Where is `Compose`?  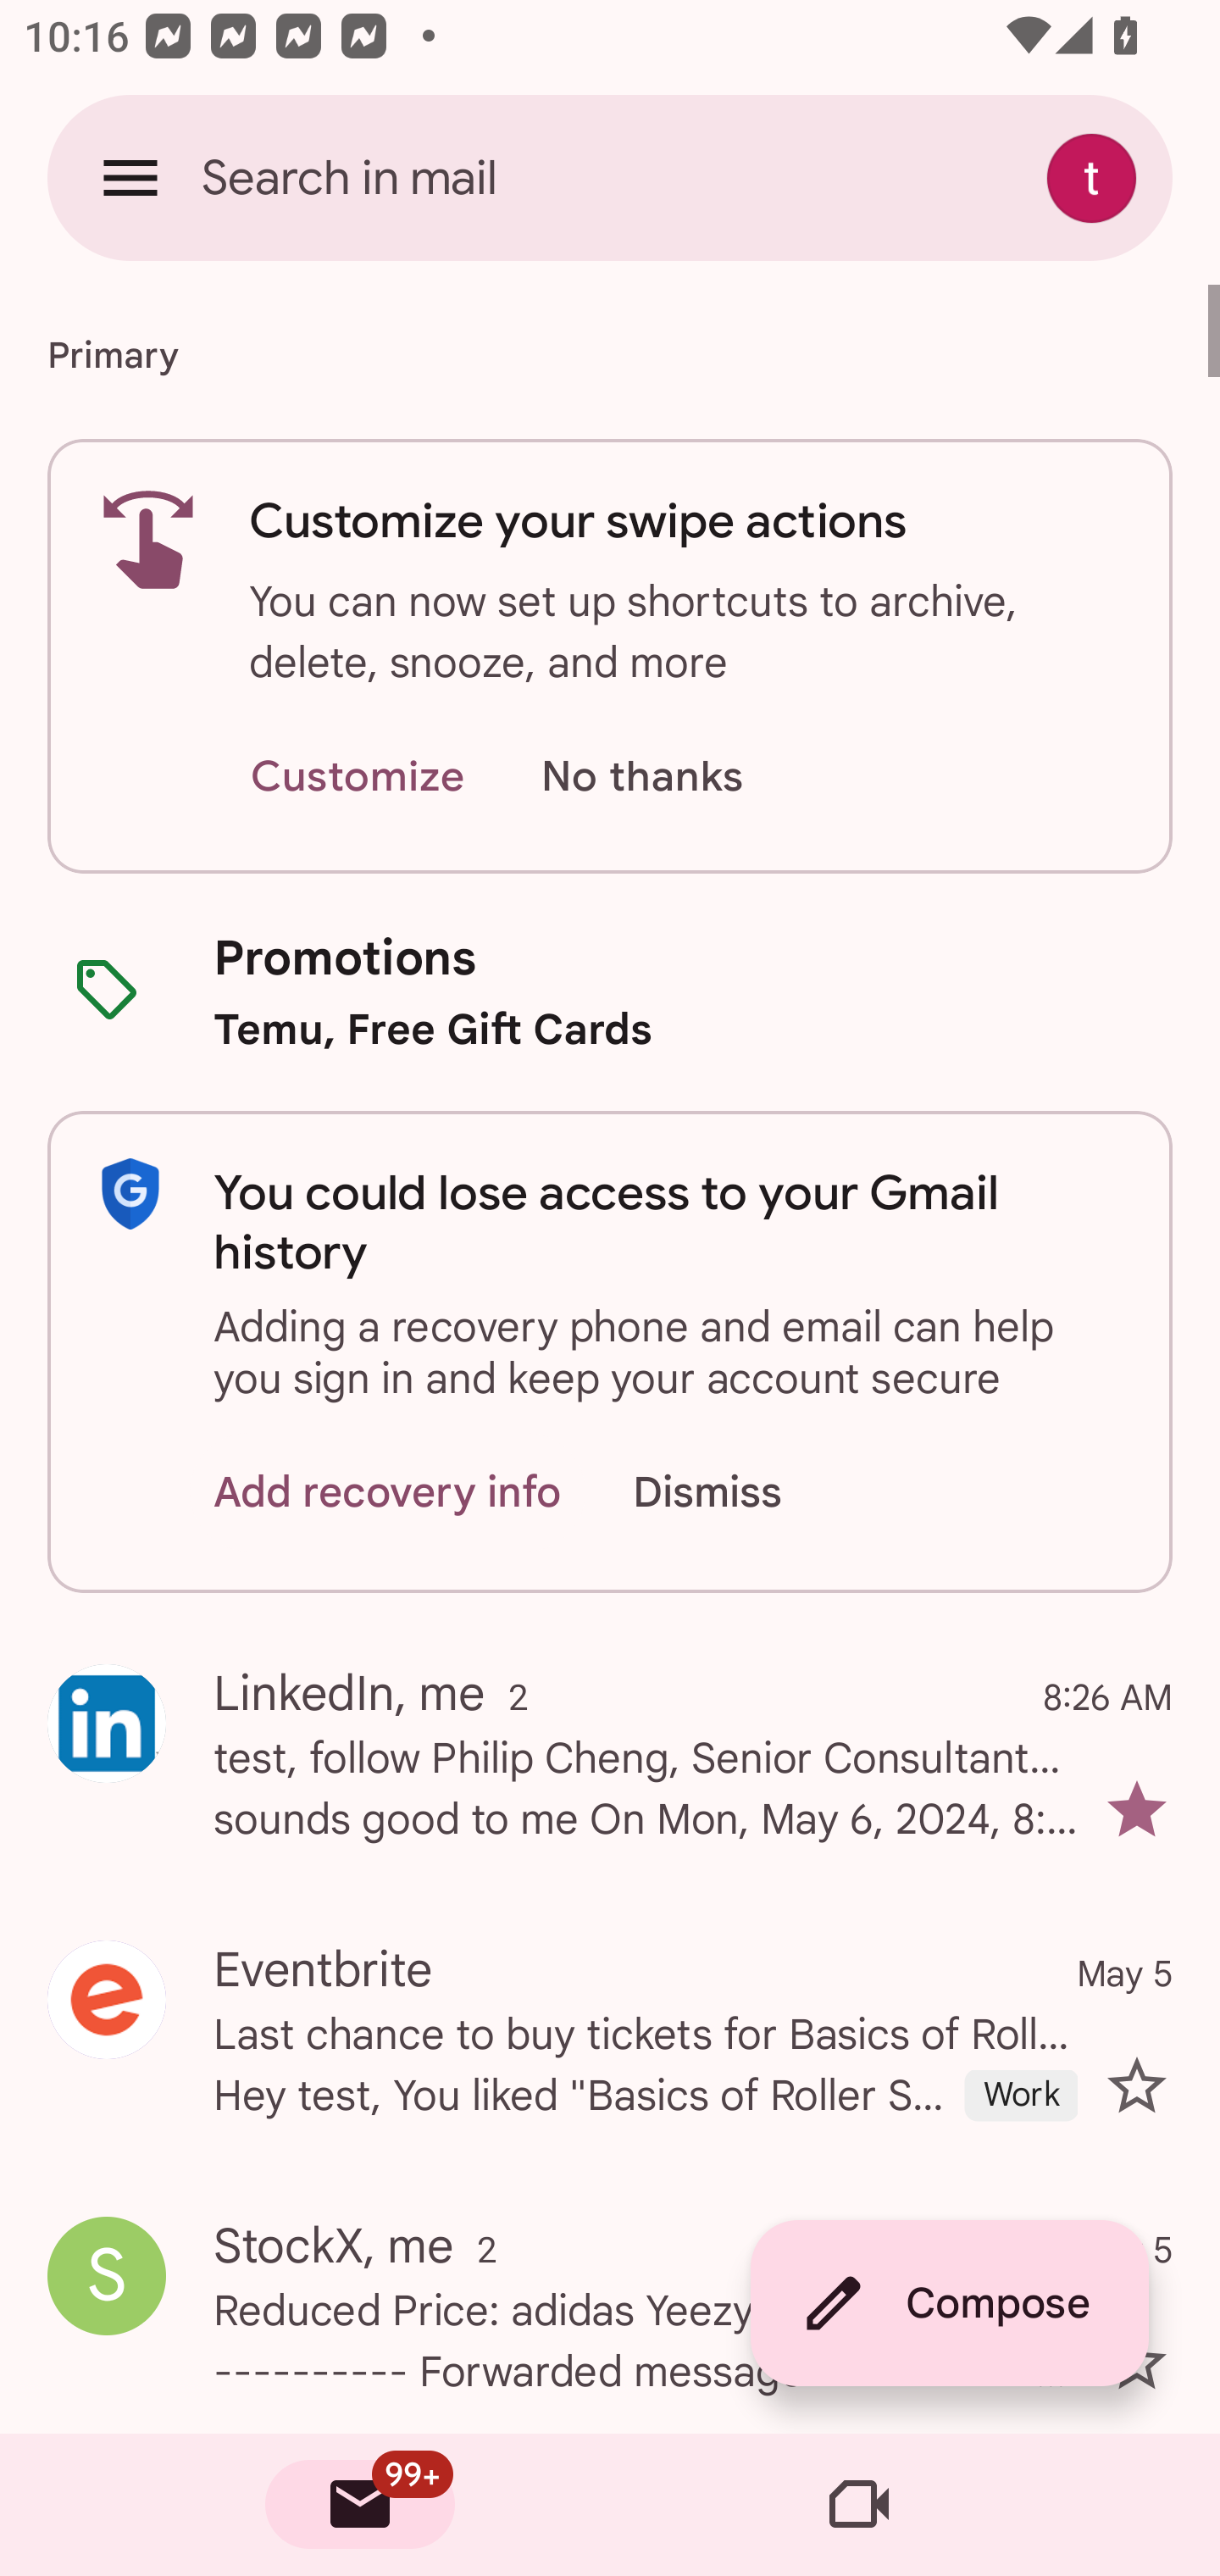 Compose is located at coordinates (949, 2303).